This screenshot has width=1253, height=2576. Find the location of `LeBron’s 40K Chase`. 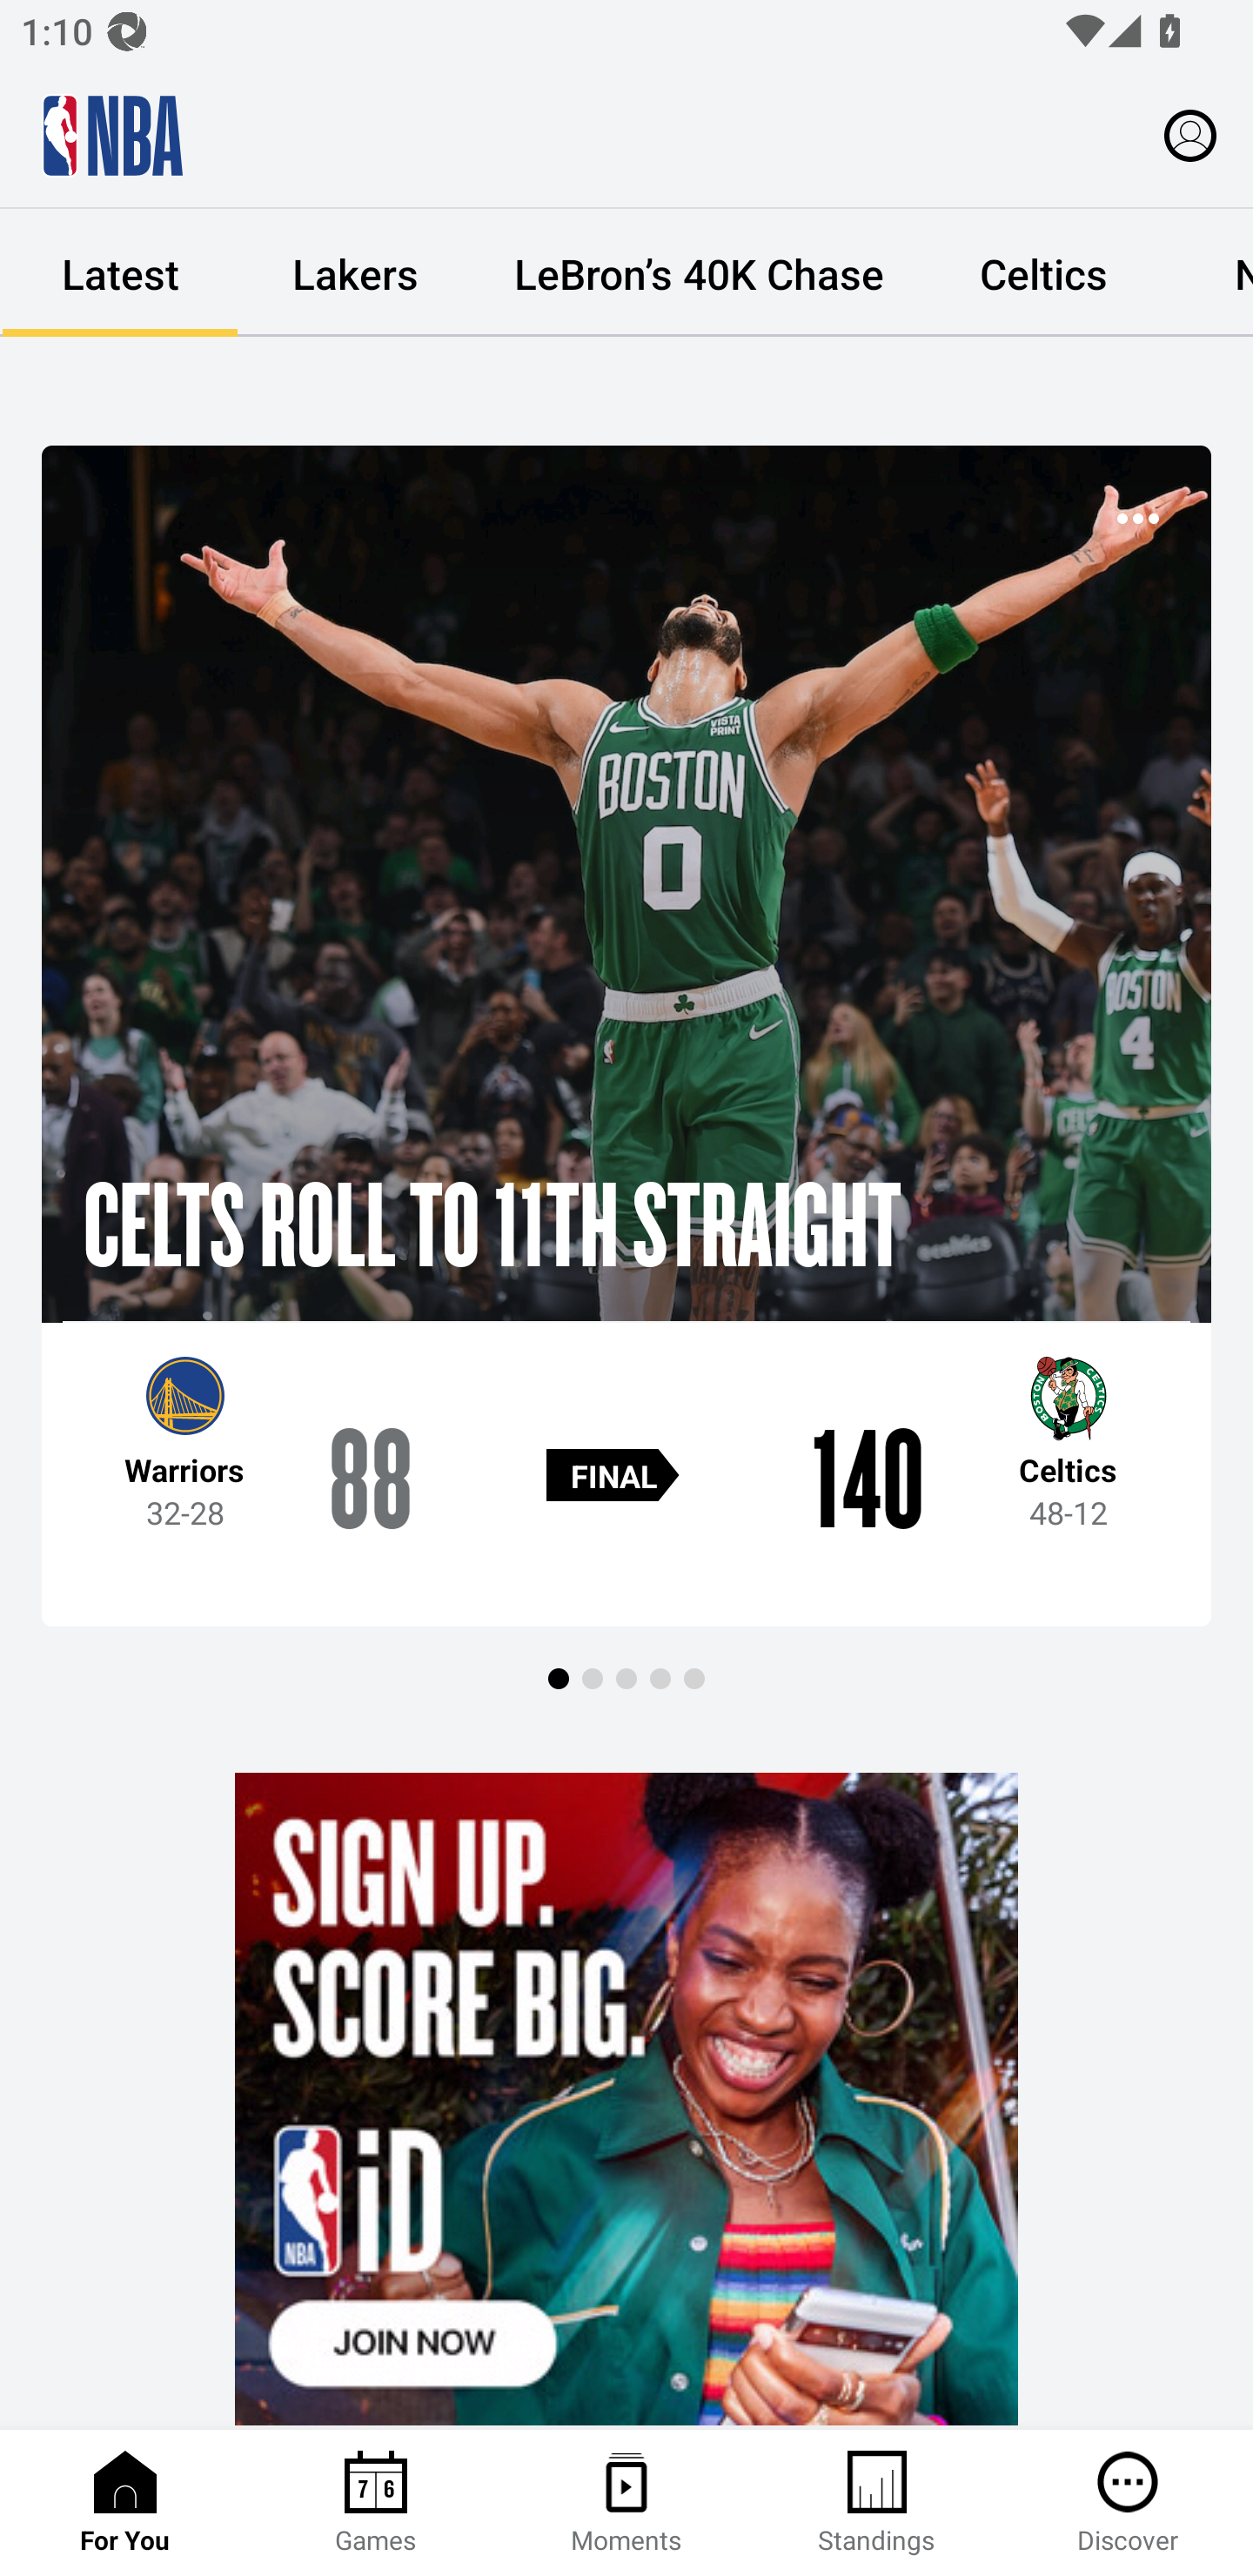

LeBron’s 40K Chase is located at coordinates (699, 273).